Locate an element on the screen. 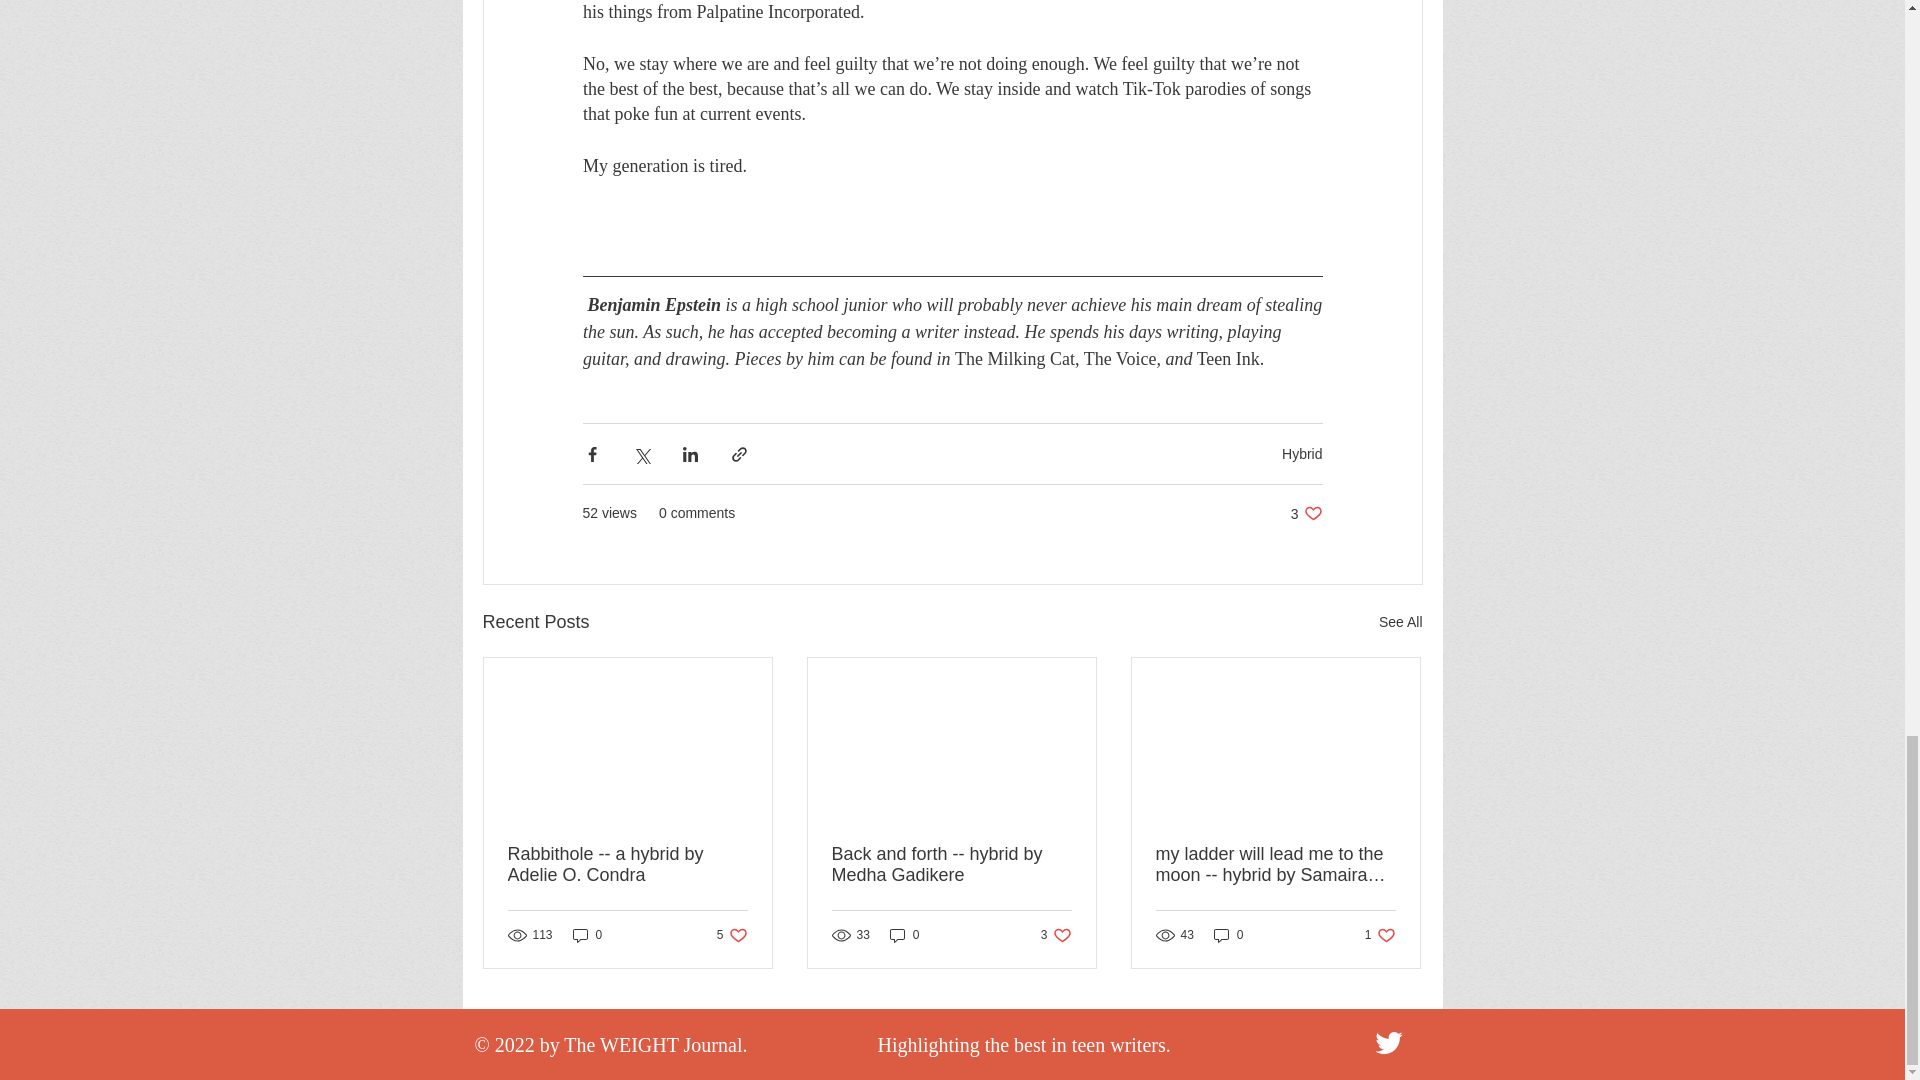 This screenshot has height=1080, width=1920. 0 is located at coordinates (1400, 622).